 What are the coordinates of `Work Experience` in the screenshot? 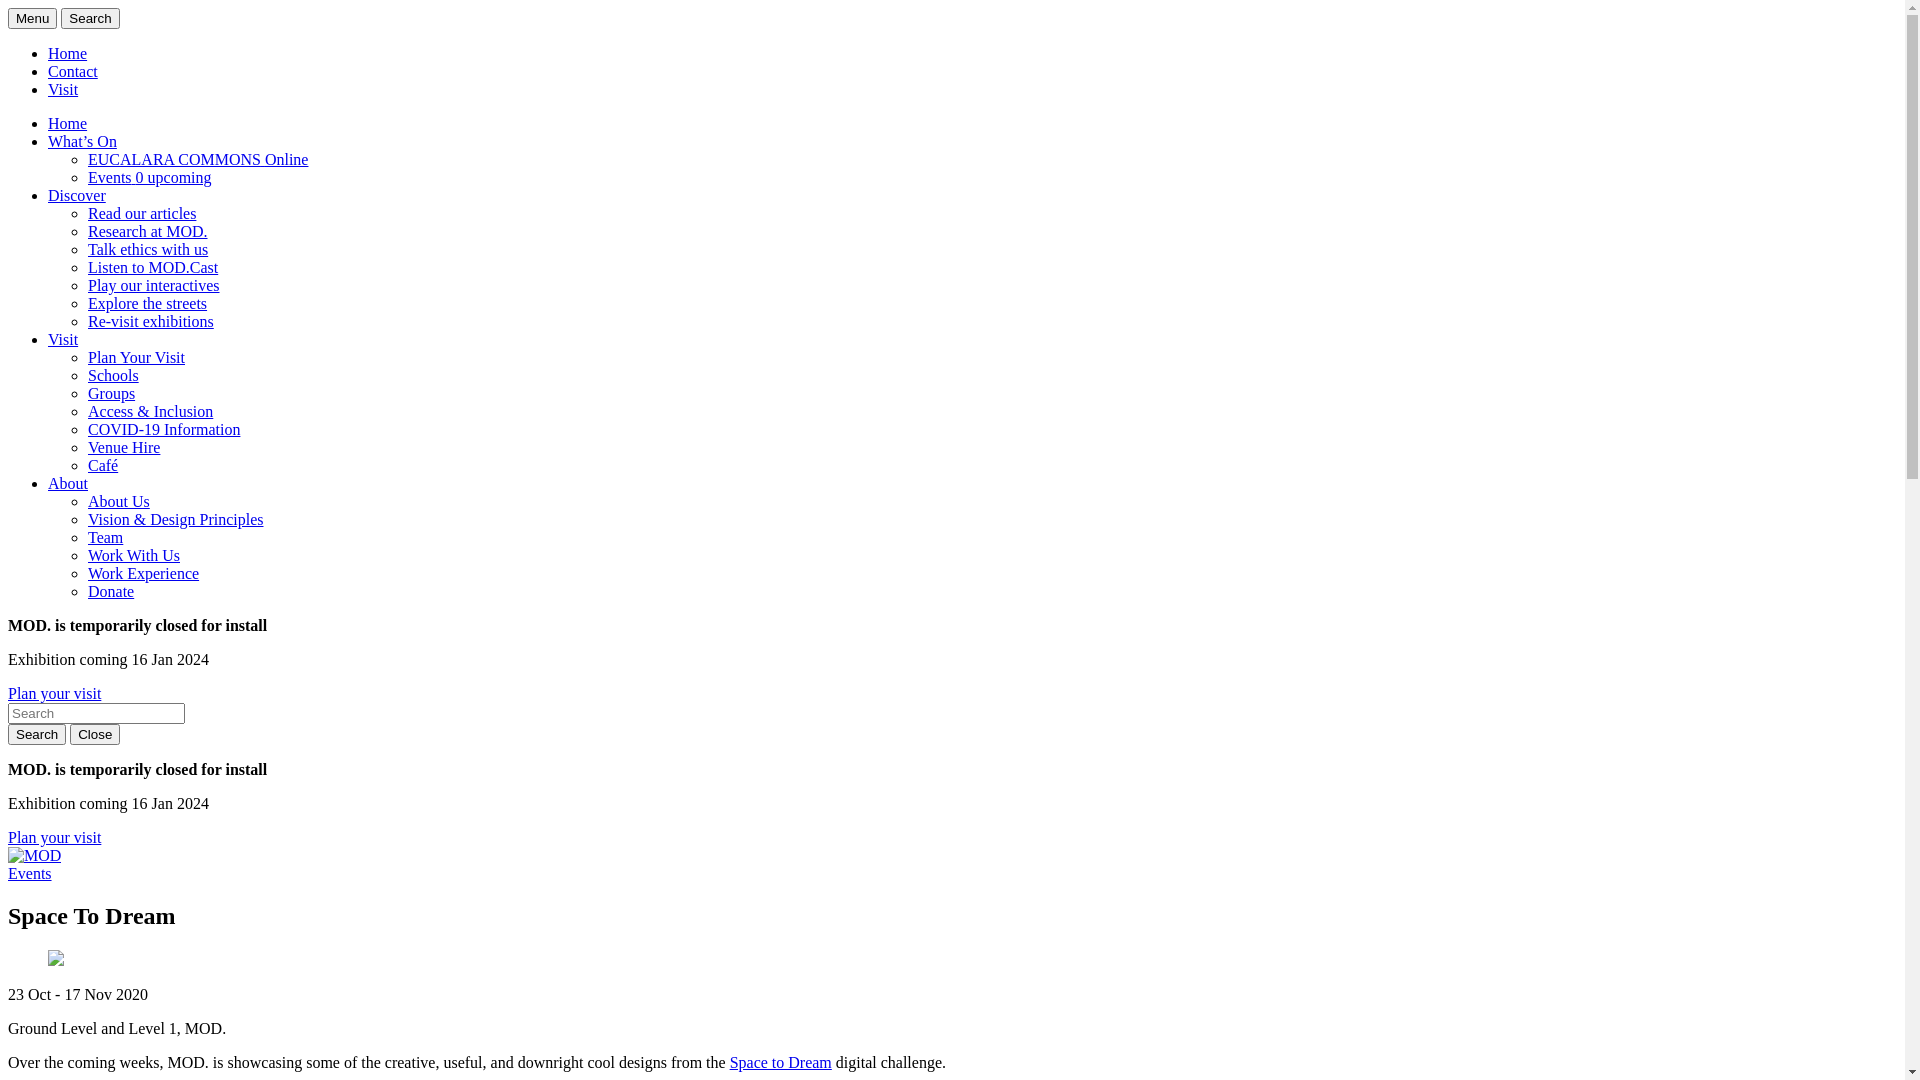 It's located at (144, 574).